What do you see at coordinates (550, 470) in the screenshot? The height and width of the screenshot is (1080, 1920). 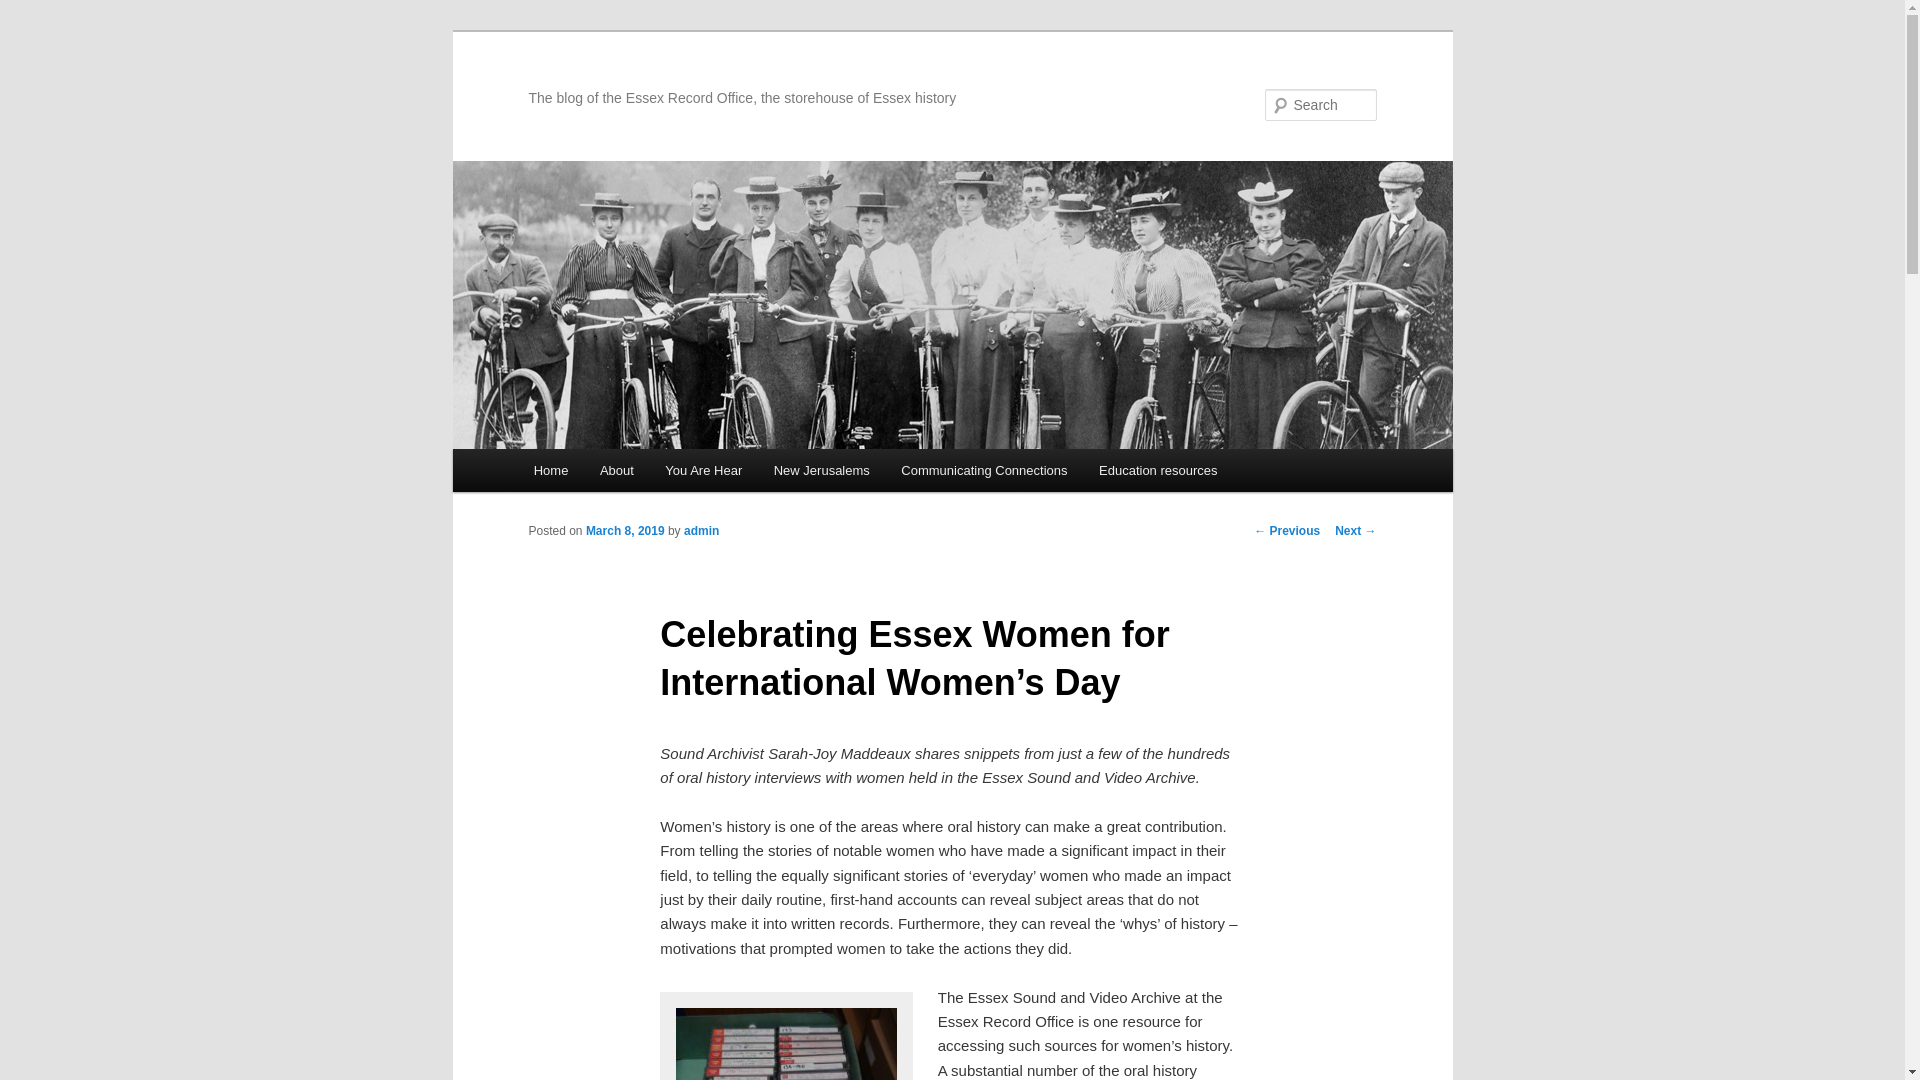 I see `Home` at bounding box center [550, 470].